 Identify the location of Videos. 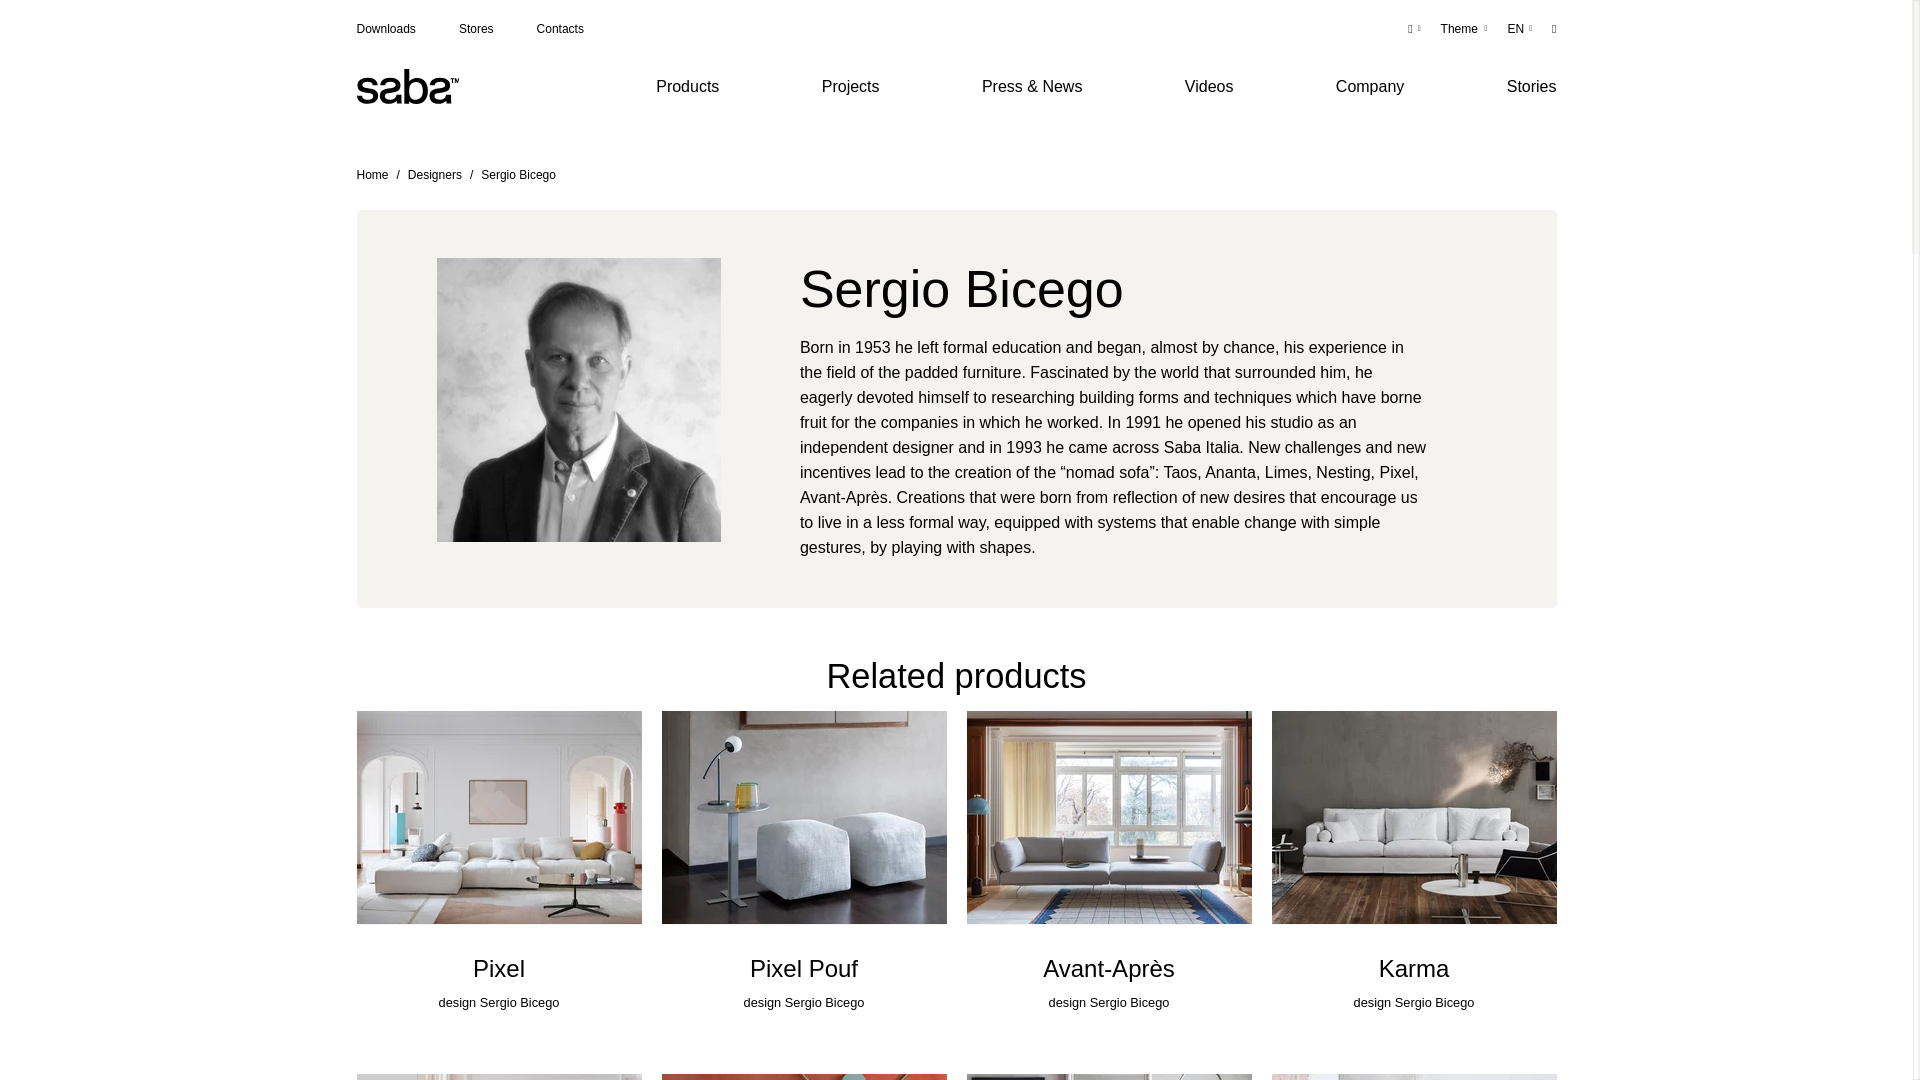
(1209, 86).